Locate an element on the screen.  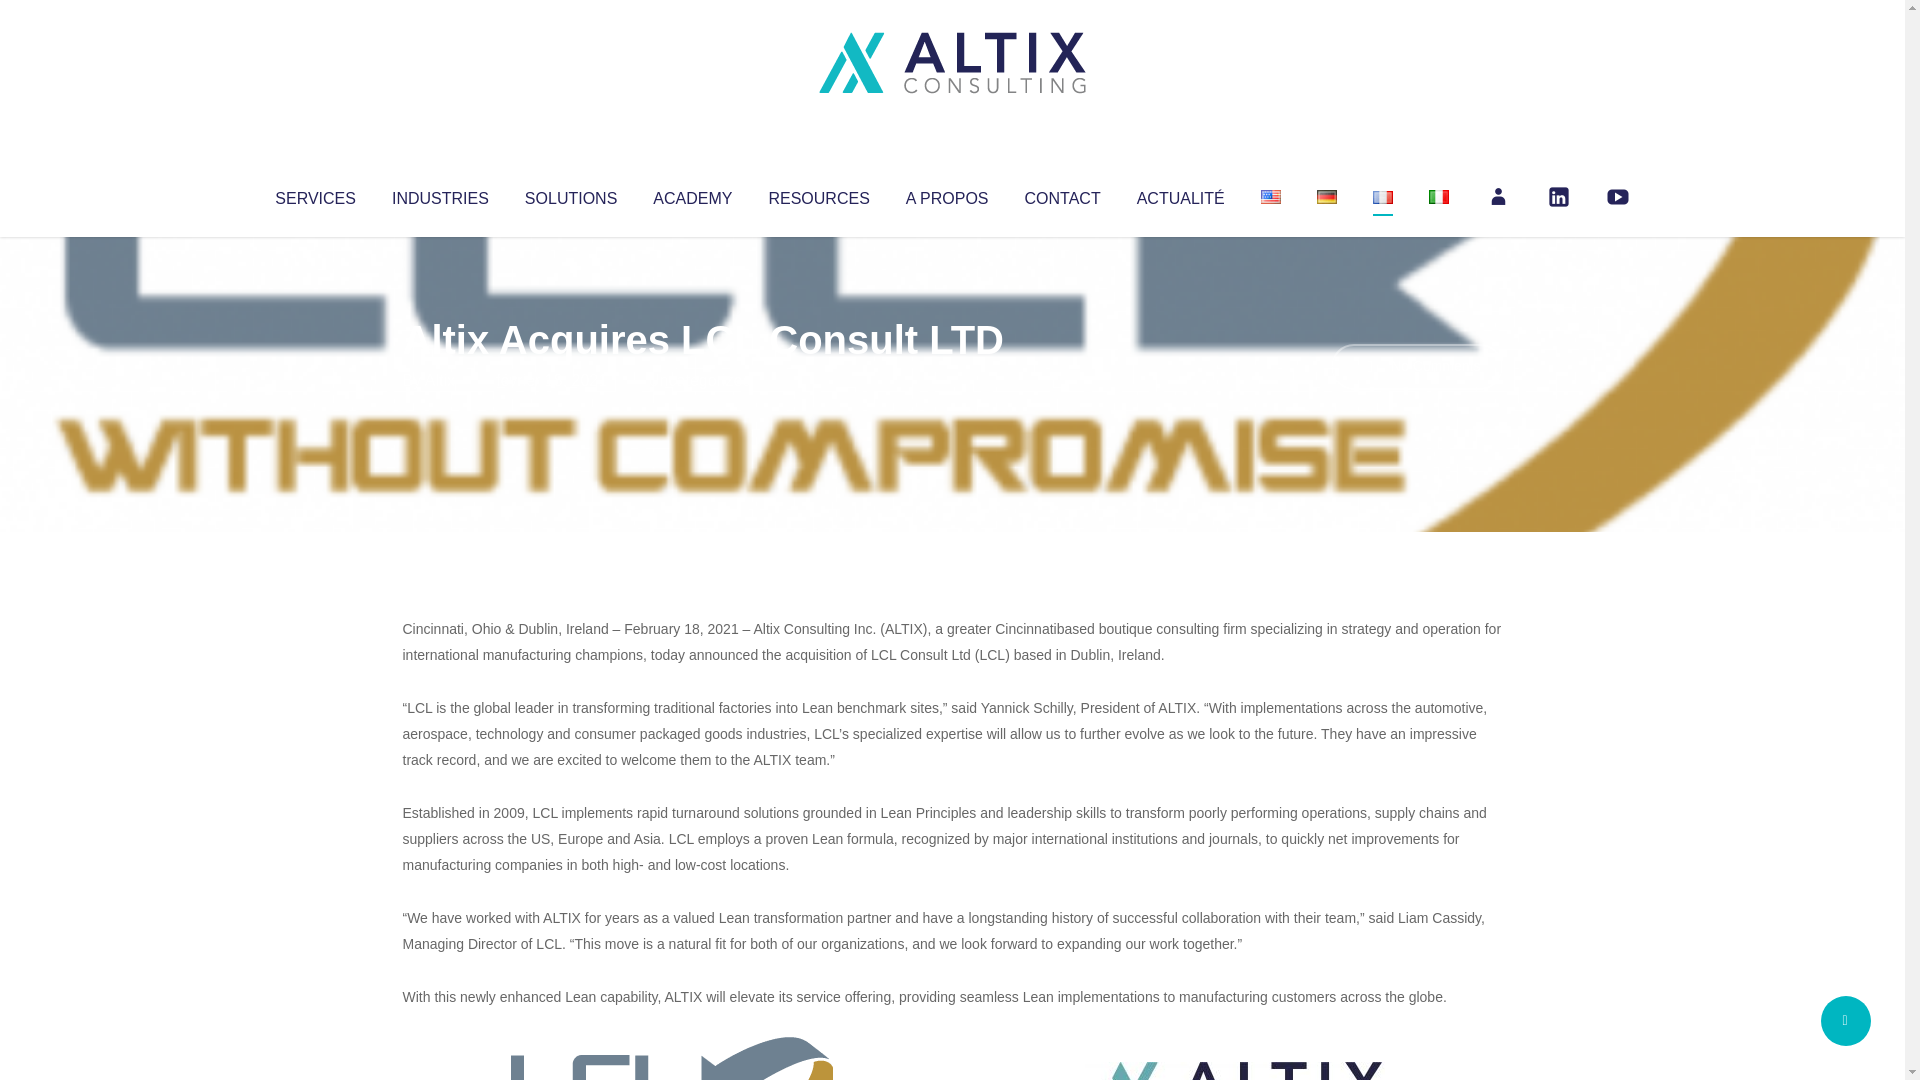
Articles par Altix is located at coordinates (440, 380).